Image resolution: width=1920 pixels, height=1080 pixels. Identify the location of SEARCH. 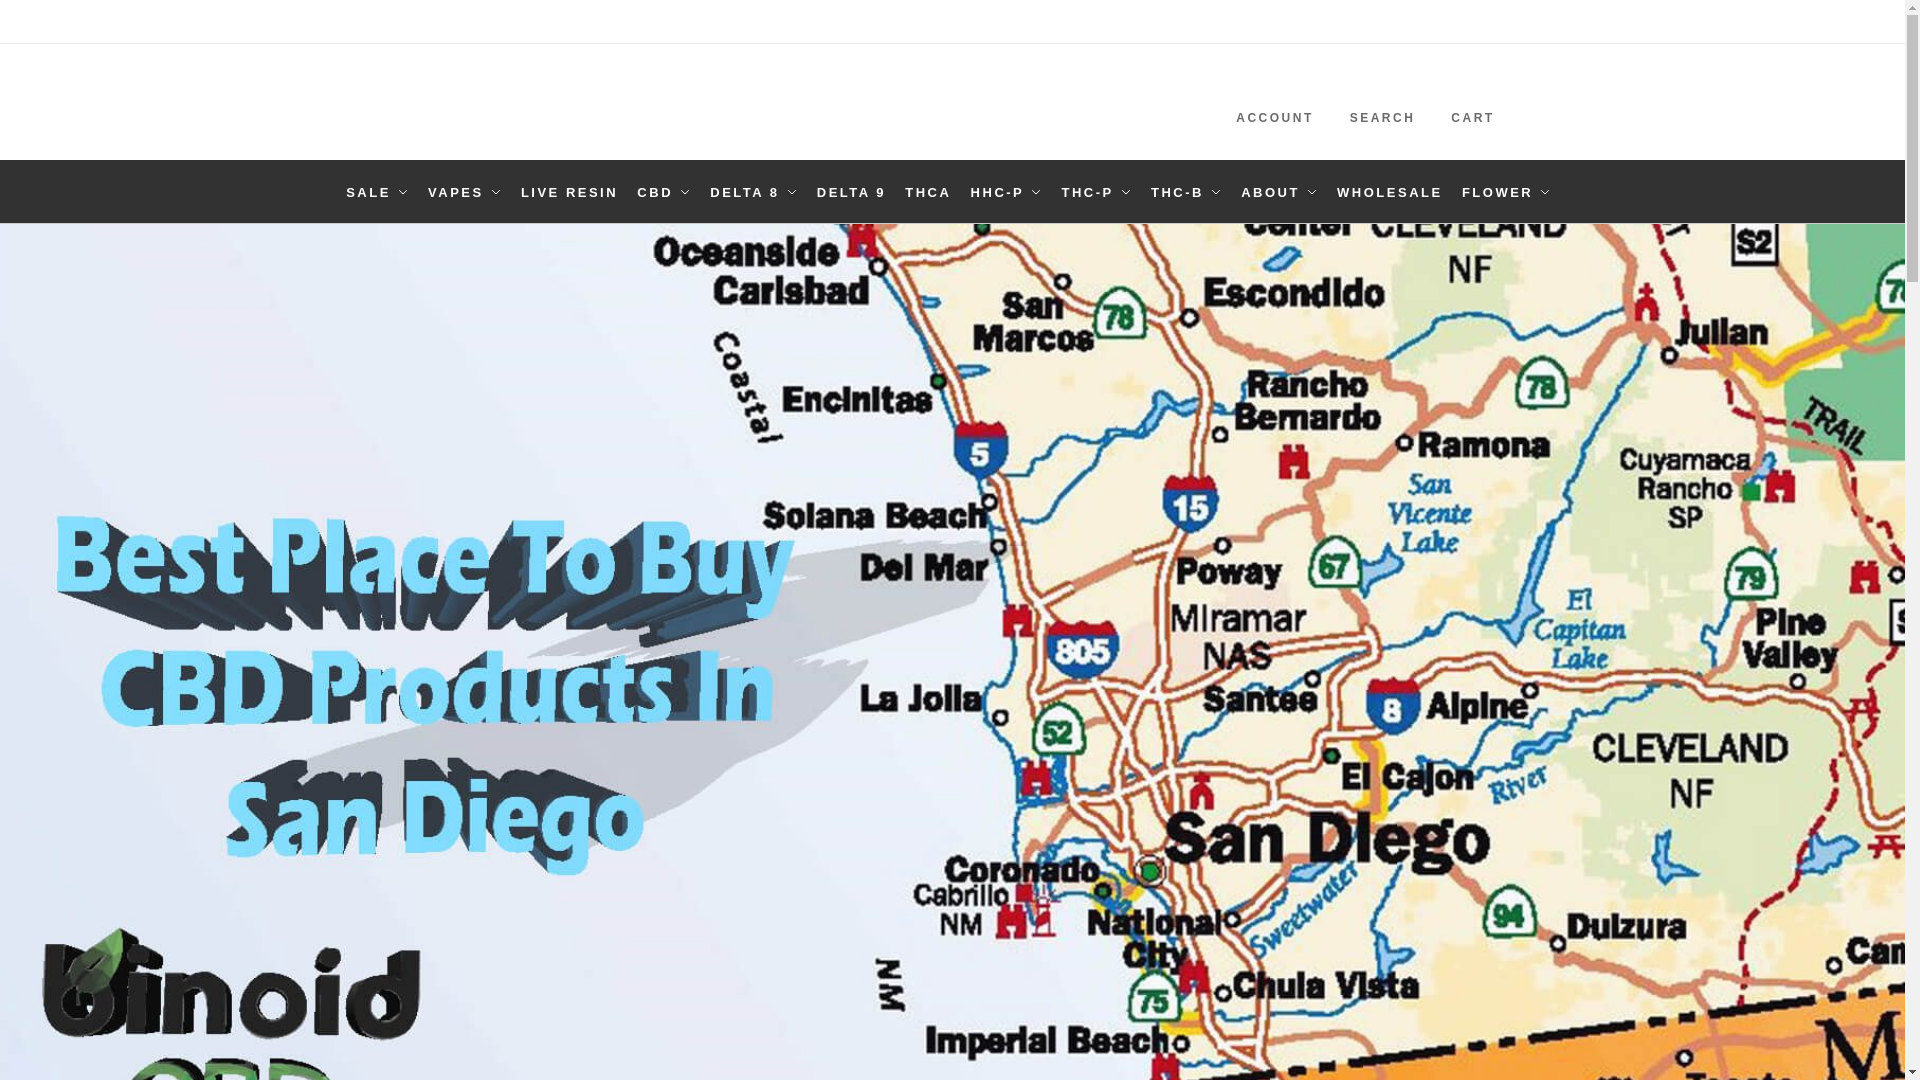
(1382, 101).